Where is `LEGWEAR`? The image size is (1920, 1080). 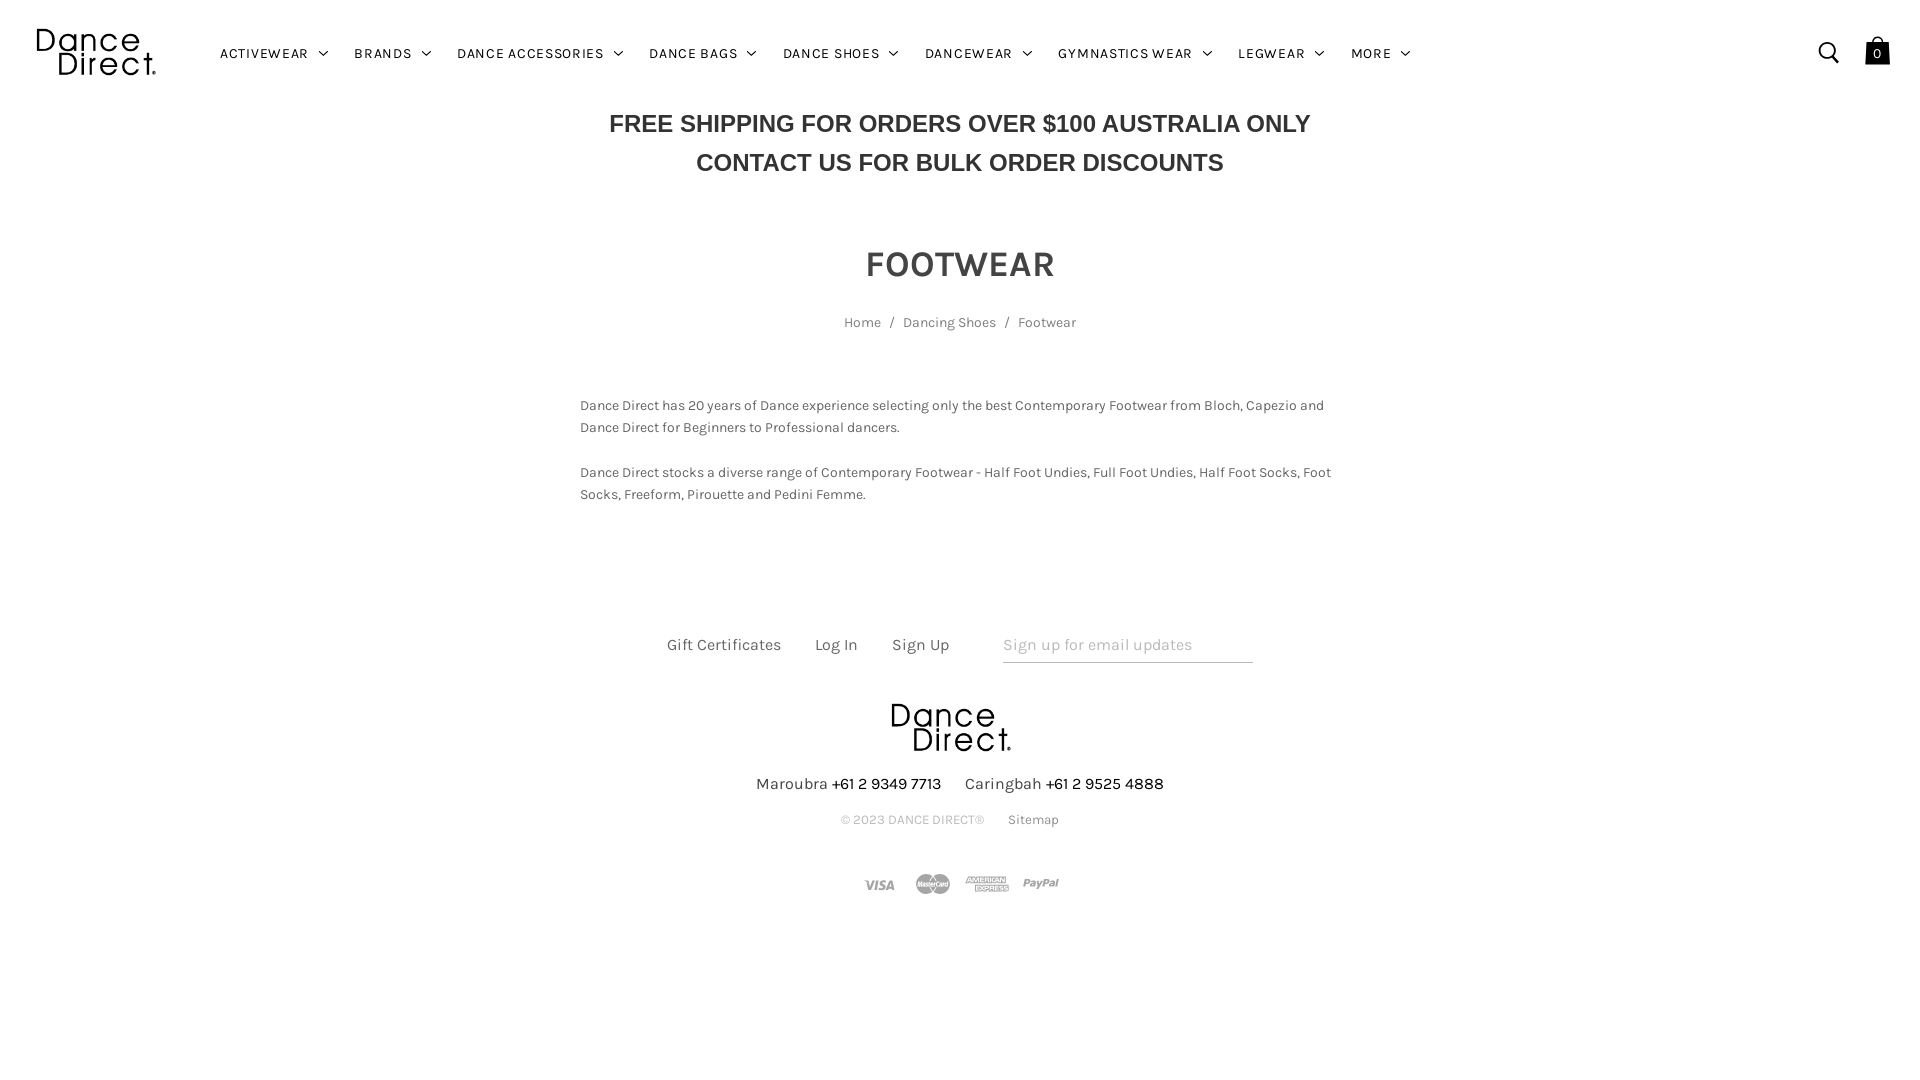 LEGWEAR is located at coordinates (1272, 52).